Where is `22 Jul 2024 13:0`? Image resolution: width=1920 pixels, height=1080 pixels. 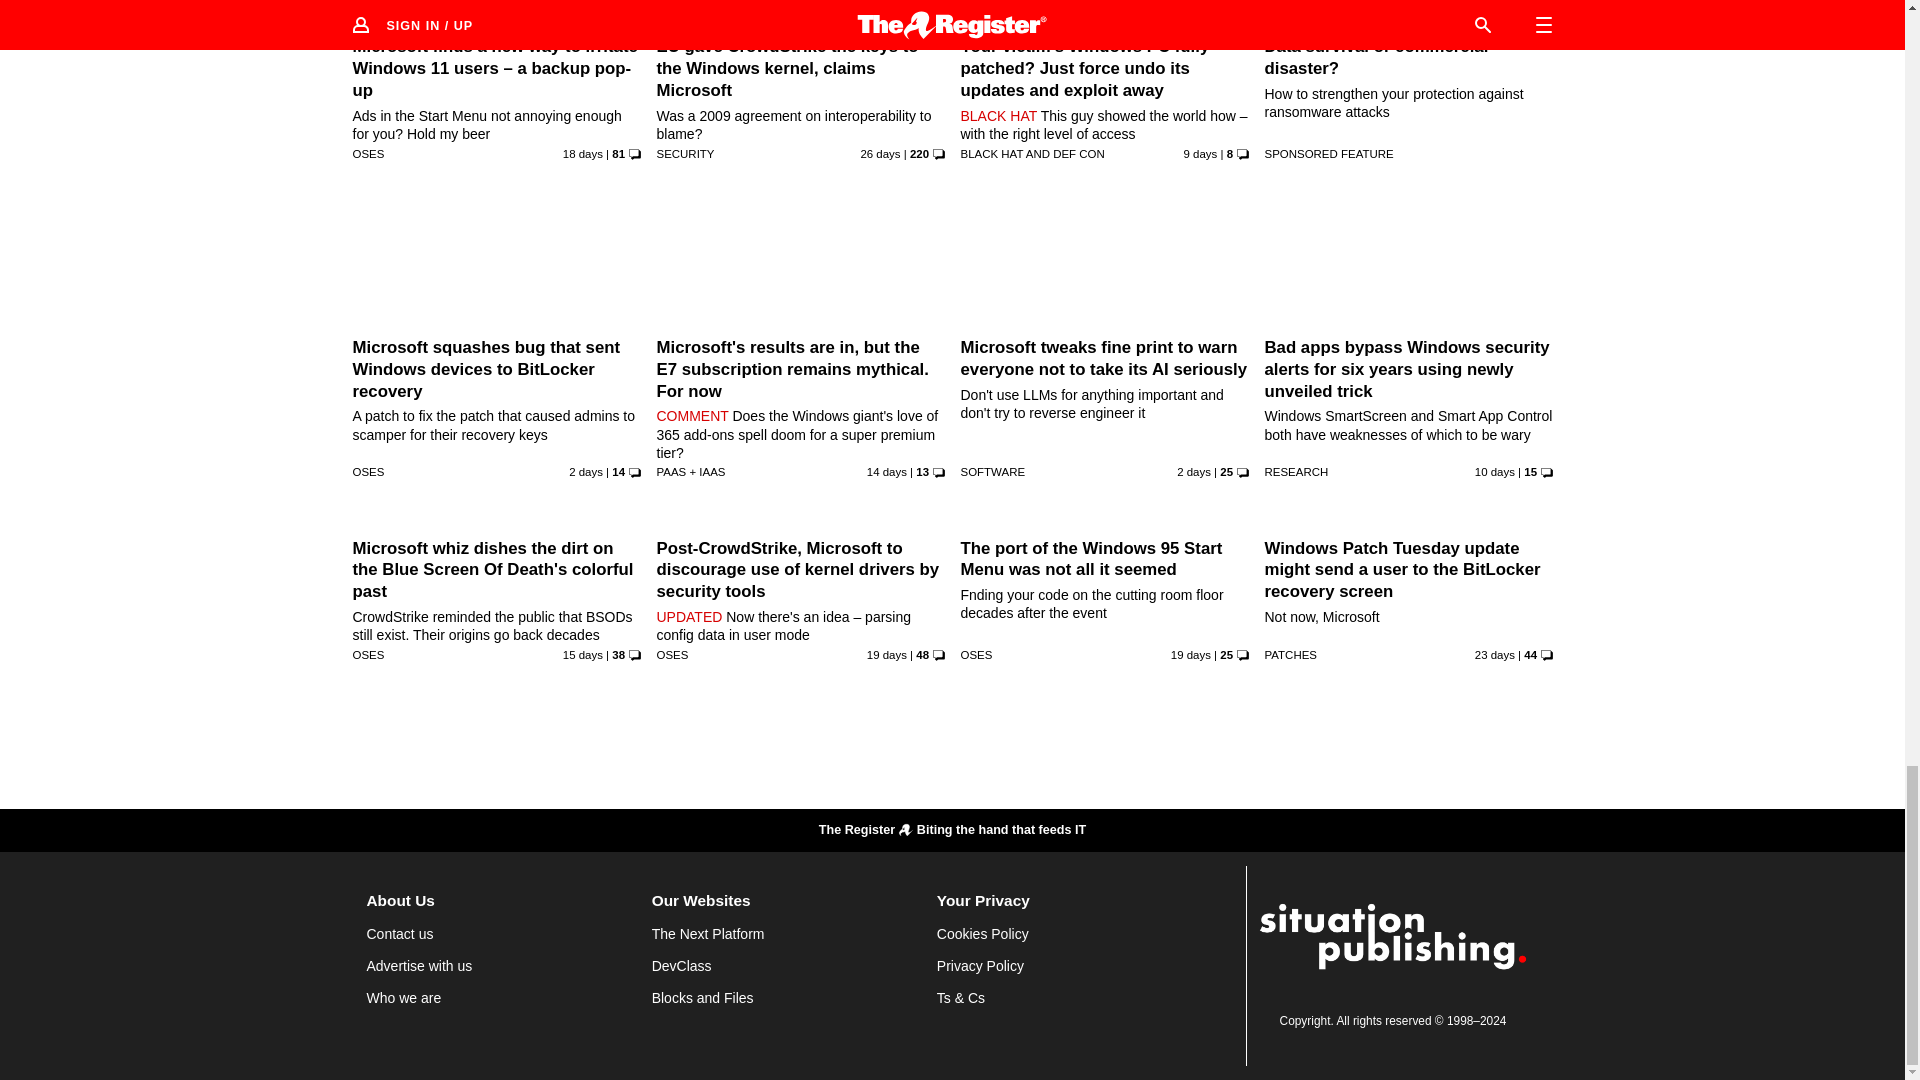 22 Jul 2024 13:0 is located at coordinates (880, 153).